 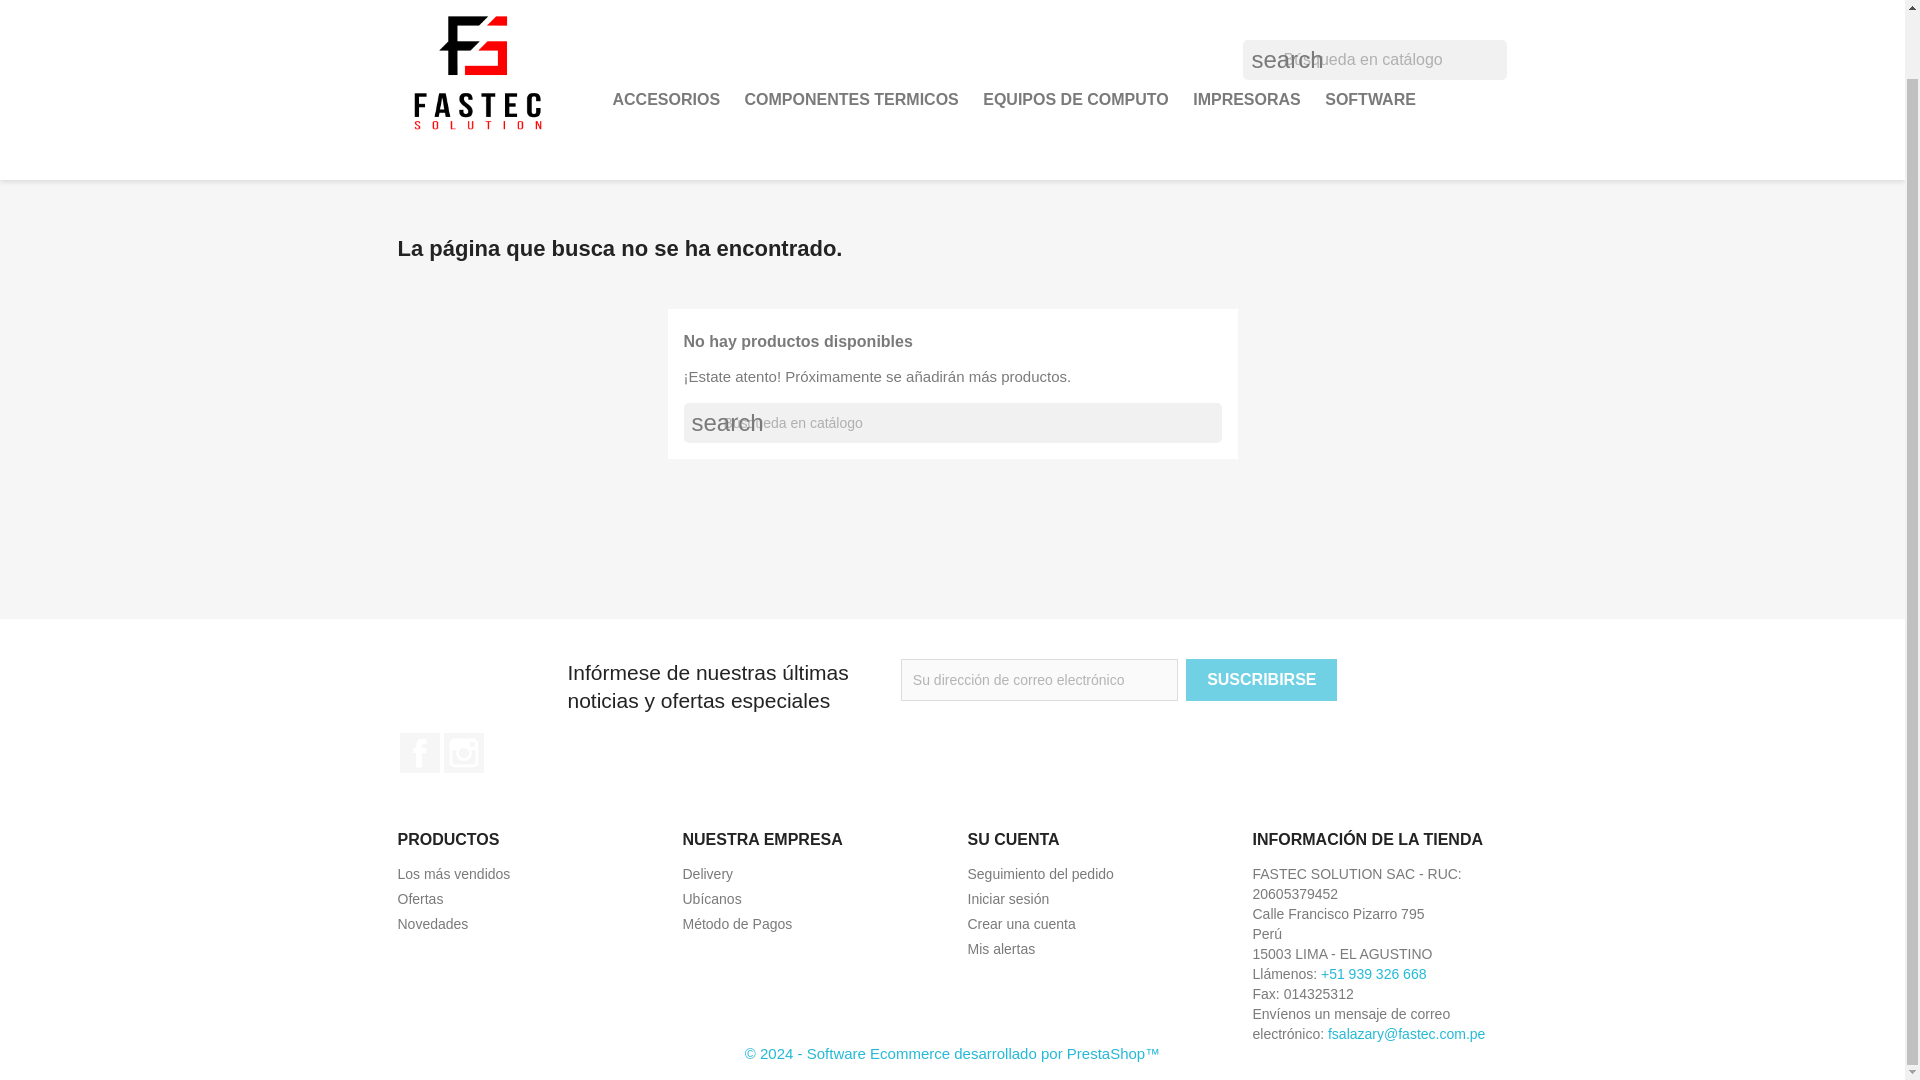 What do you see at coordinates (852, 99) in the screenshot?
I see `COMPONENTES TERMICOS` at bounding box center [852, 99].